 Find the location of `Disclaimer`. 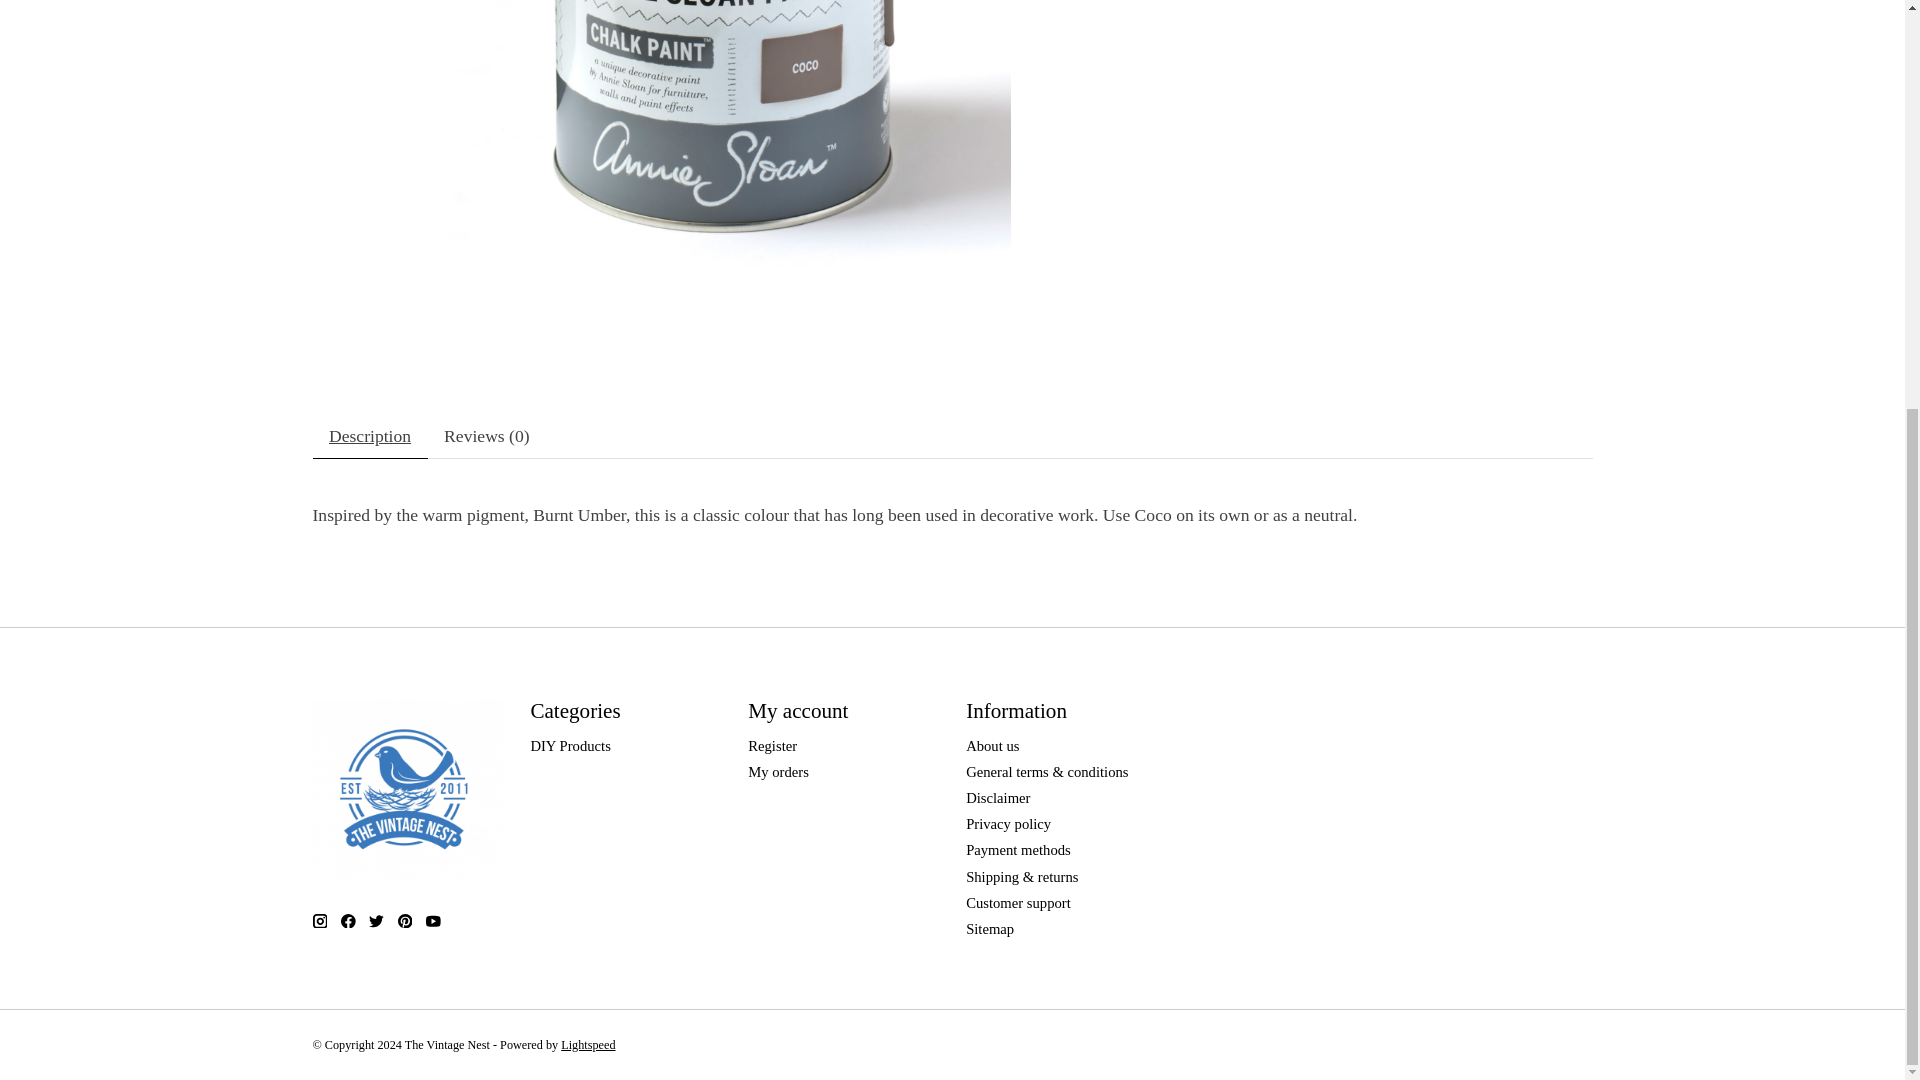

Disclaimer is located at coordinates (997, 797).